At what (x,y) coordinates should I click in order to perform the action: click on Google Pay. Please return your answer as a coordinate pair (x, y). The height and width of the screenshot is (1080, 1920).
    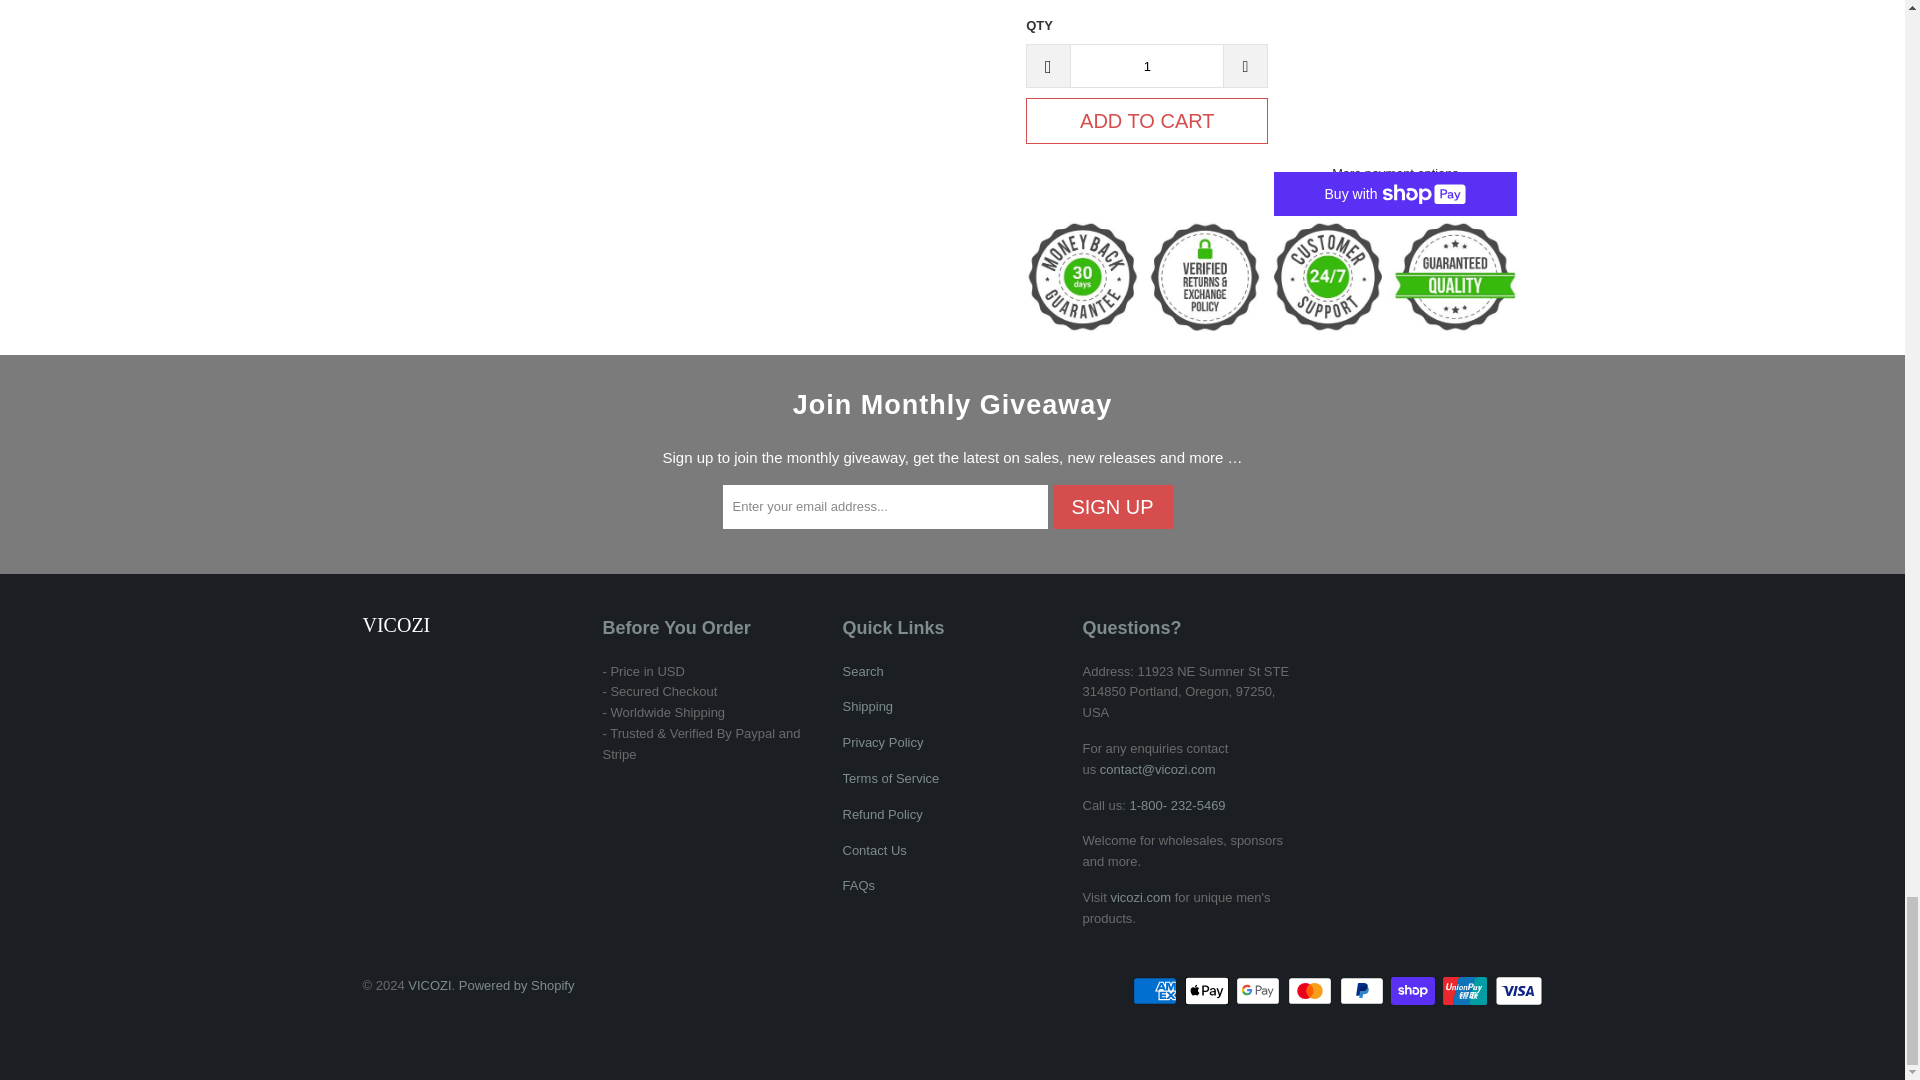
    Looking at the image, I should click on (1260, 990).